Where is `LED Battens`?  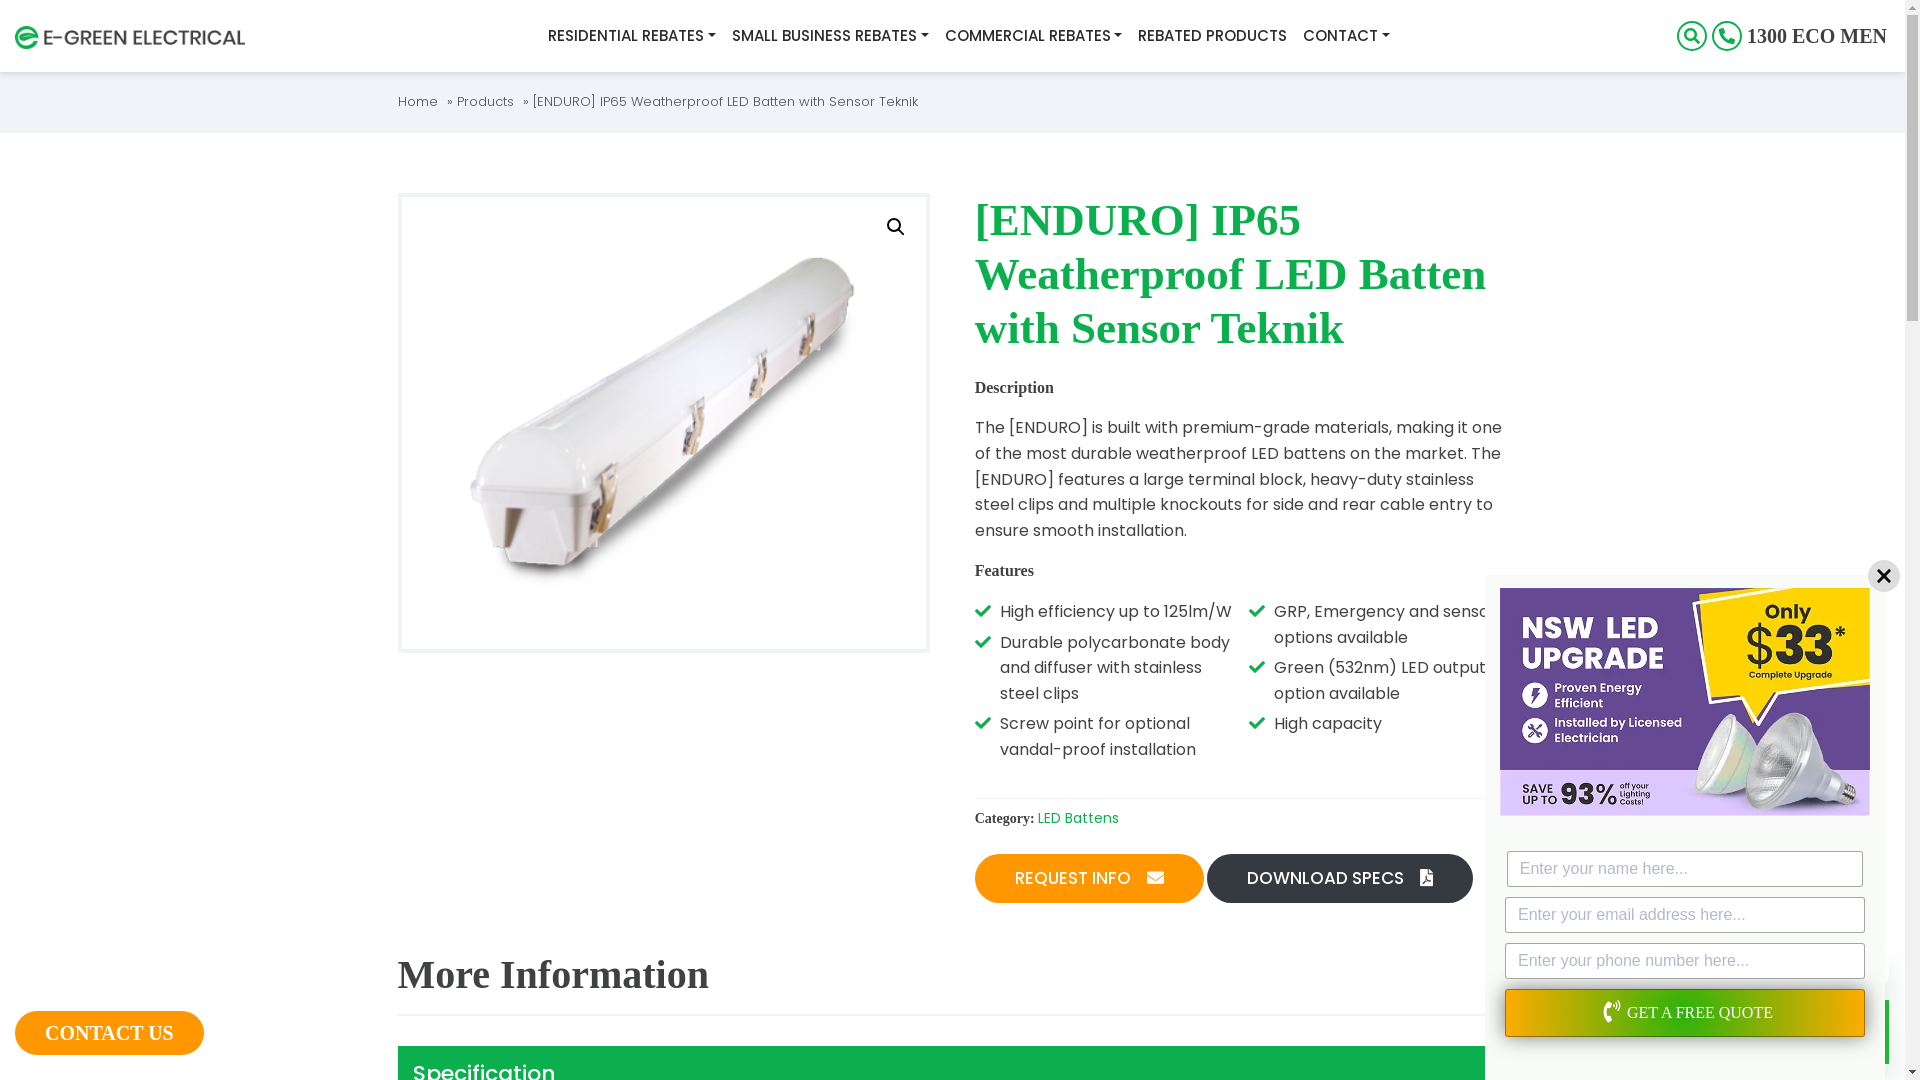 LED Battens is located at coordinates (1078, 818).